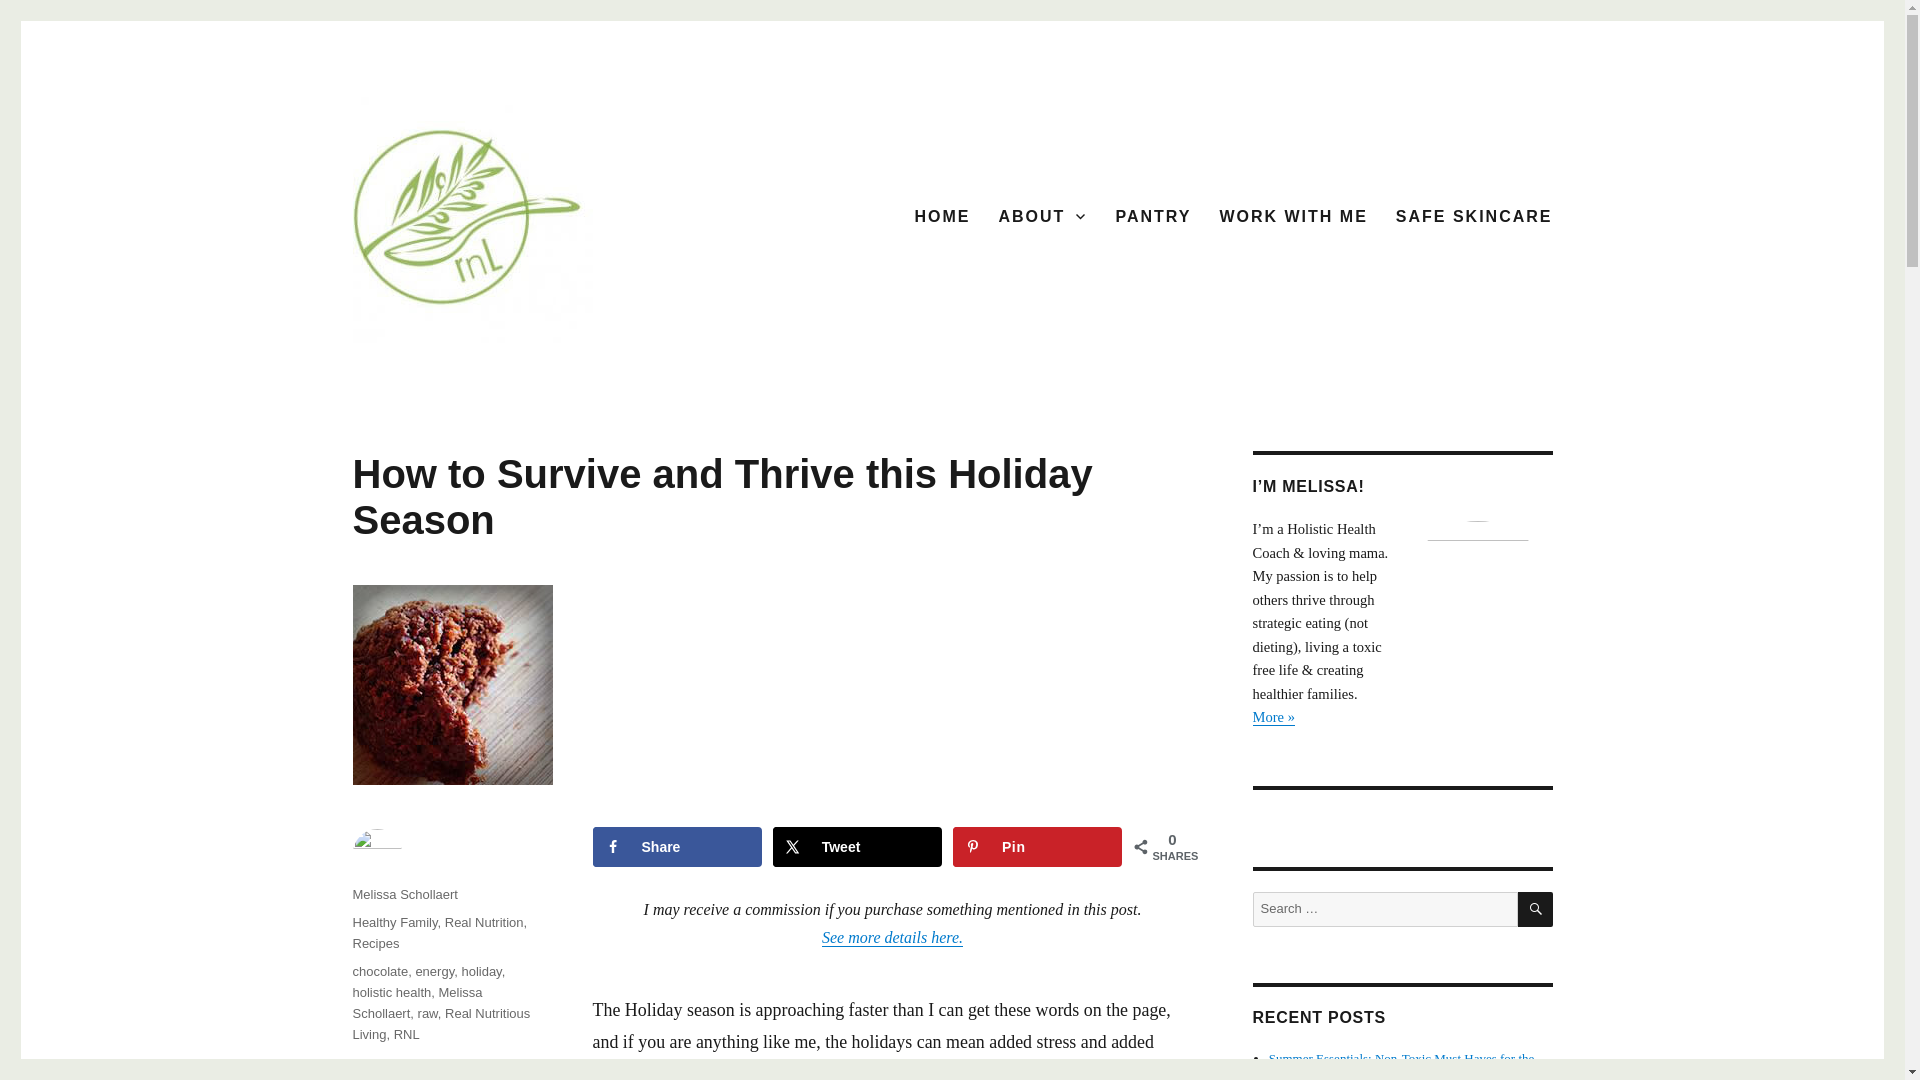 The image size is (1920, 1080). Describe the element at coordinates (858, 847) in the screenshot. I see `Tweet` at that location.